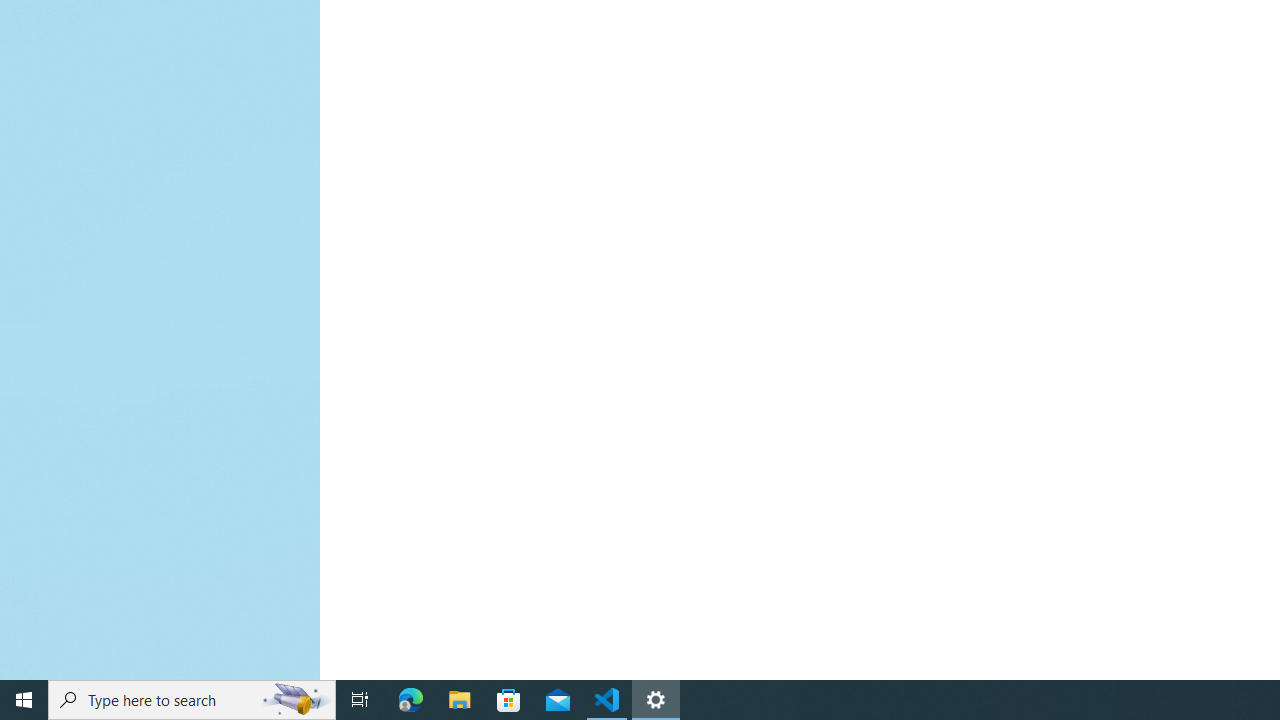  Describe the element at coordinates (656, 700) in the screenshot. I see `Settings - 1 running window` at that location.